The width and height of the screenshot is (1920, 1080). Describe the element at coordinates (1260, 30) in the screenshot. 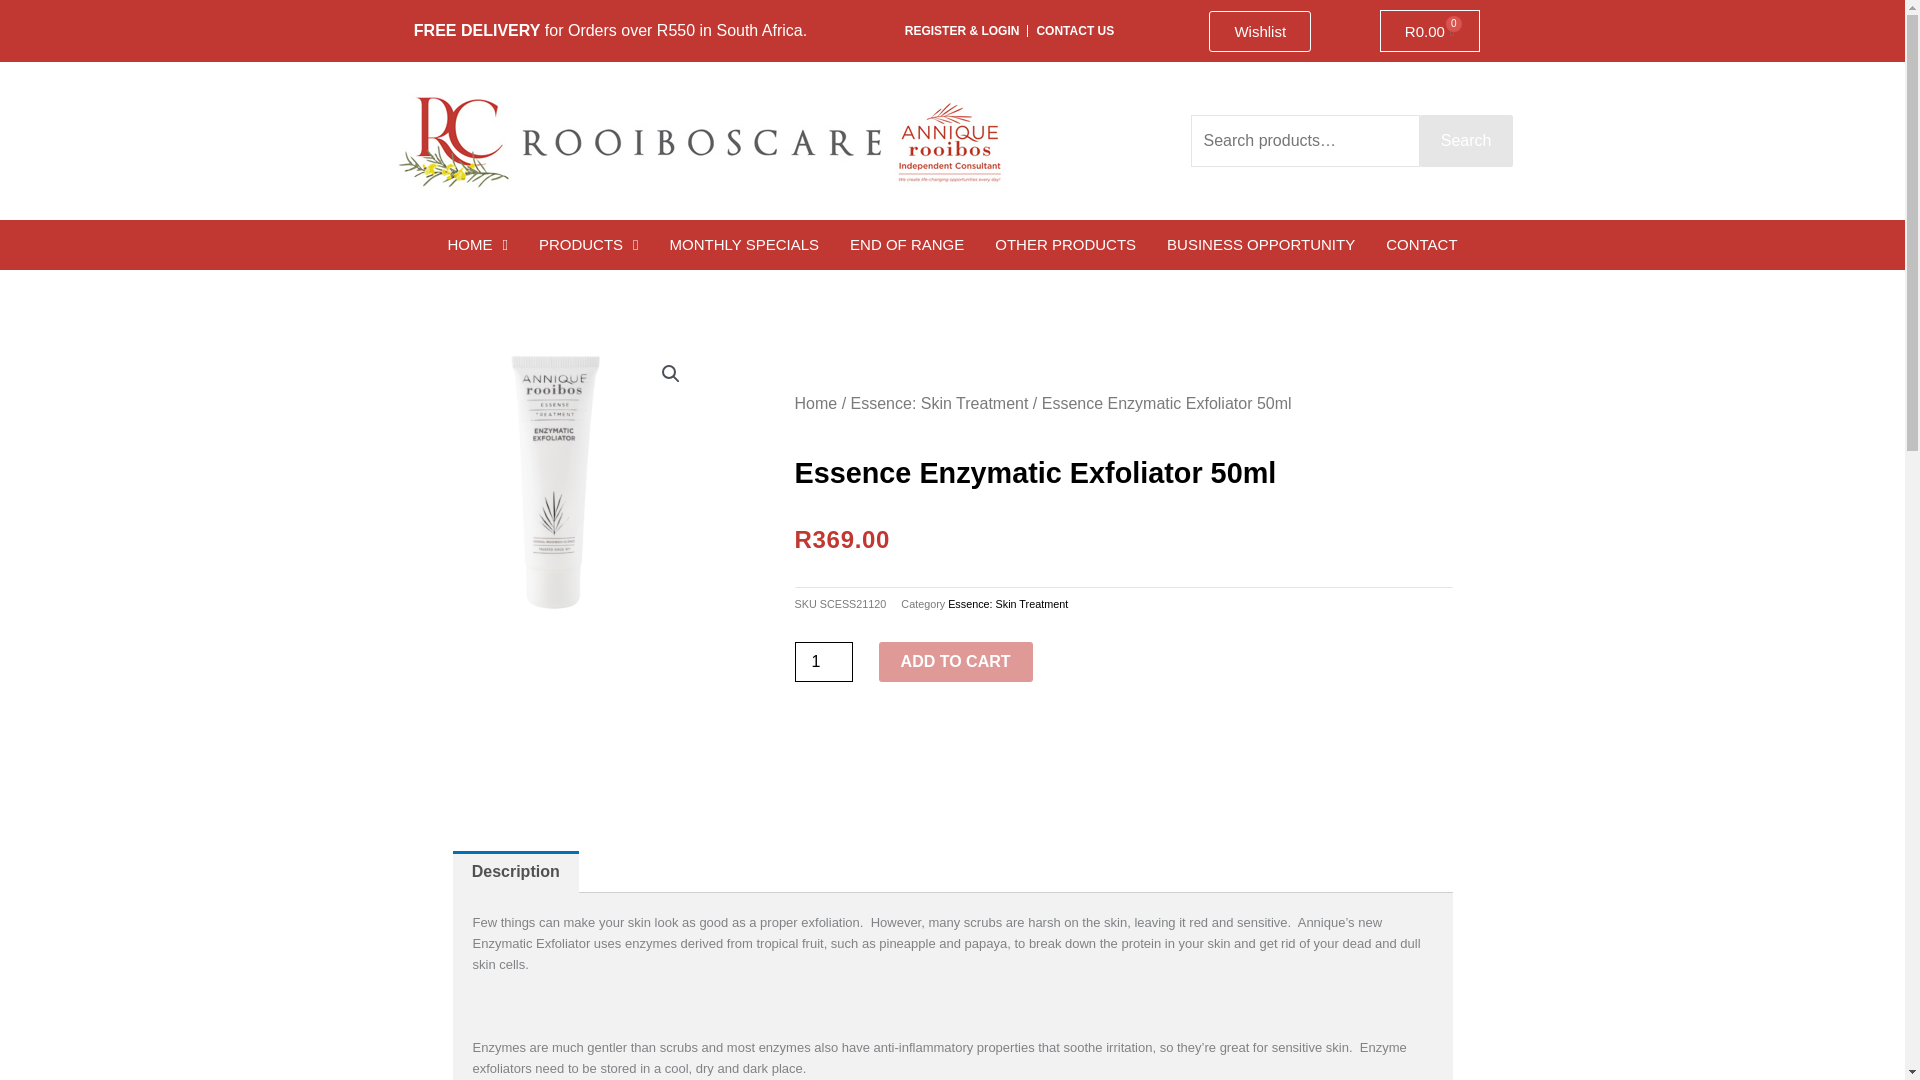

I see `1` at that location.